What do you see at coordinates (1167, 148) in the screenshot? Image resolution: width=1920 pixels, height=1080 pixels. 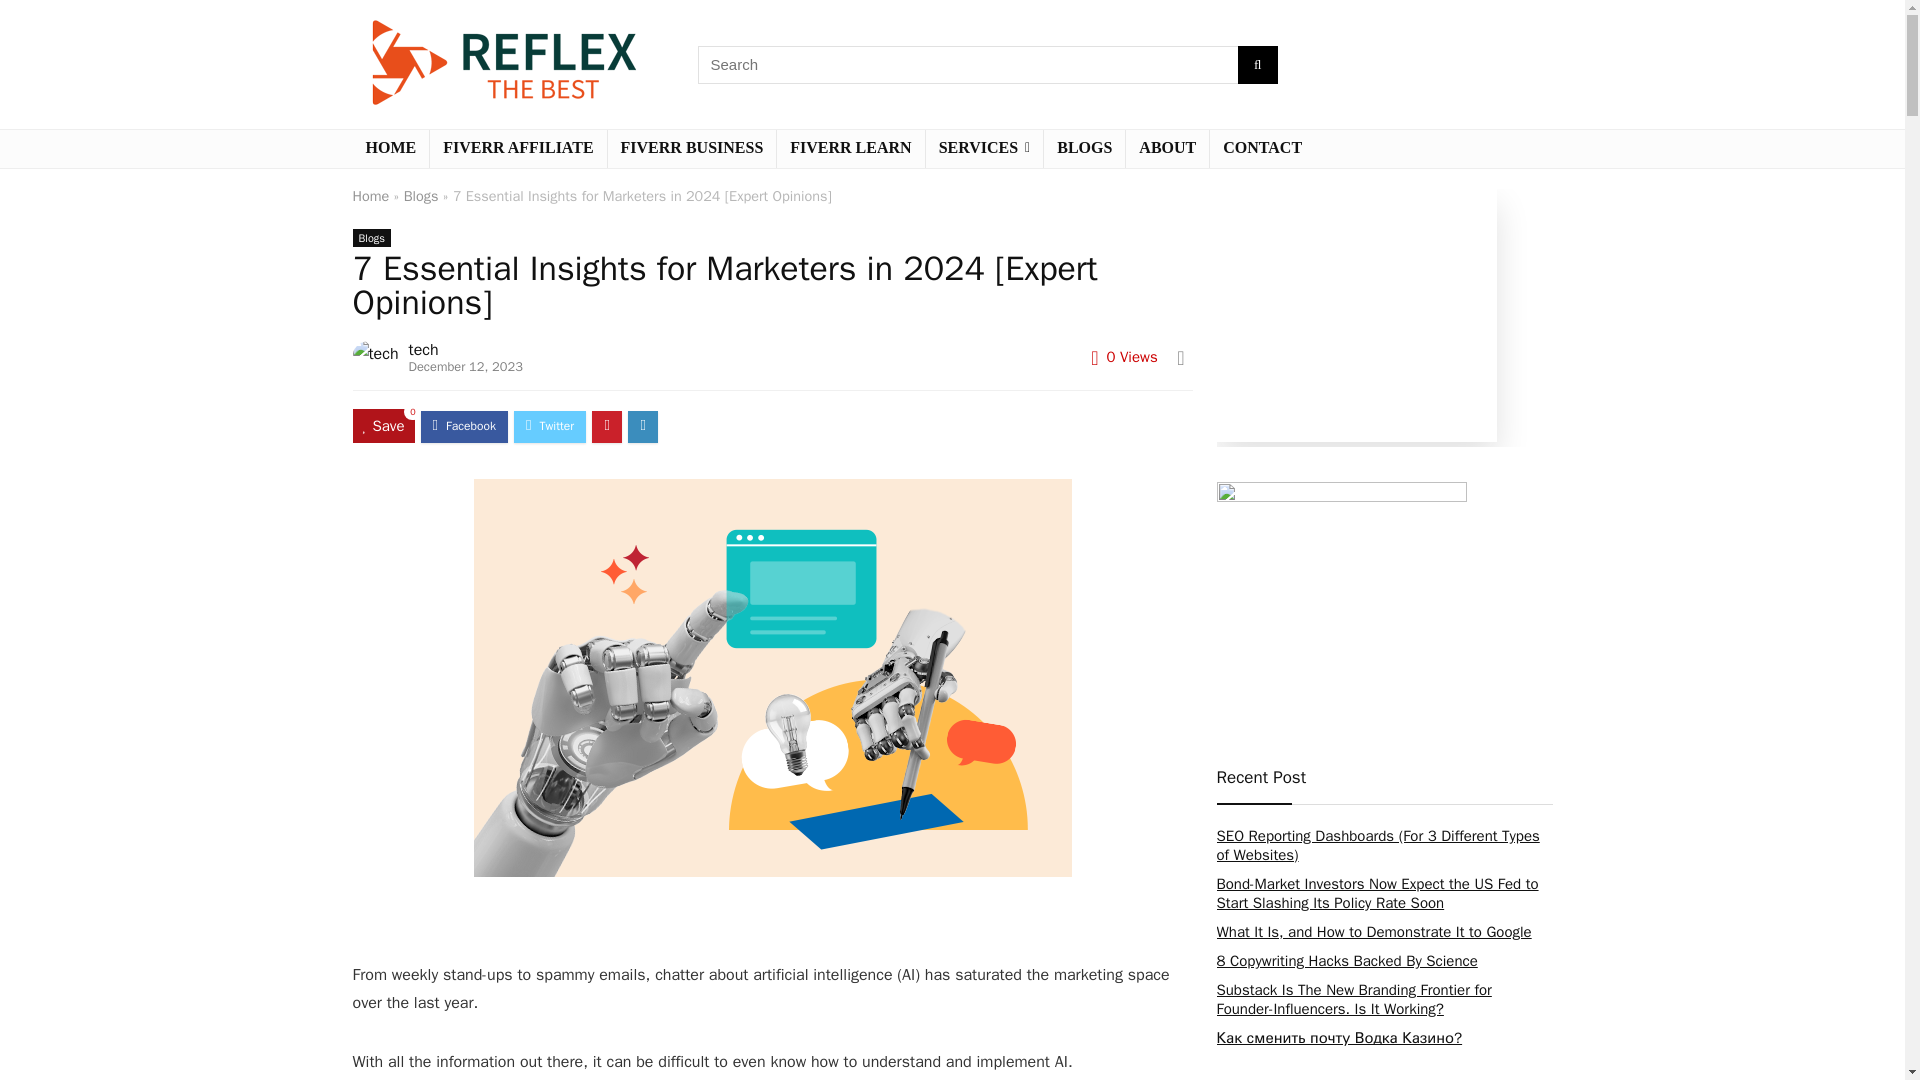 I see `ABOUT` at bounding box center [1167, 148].